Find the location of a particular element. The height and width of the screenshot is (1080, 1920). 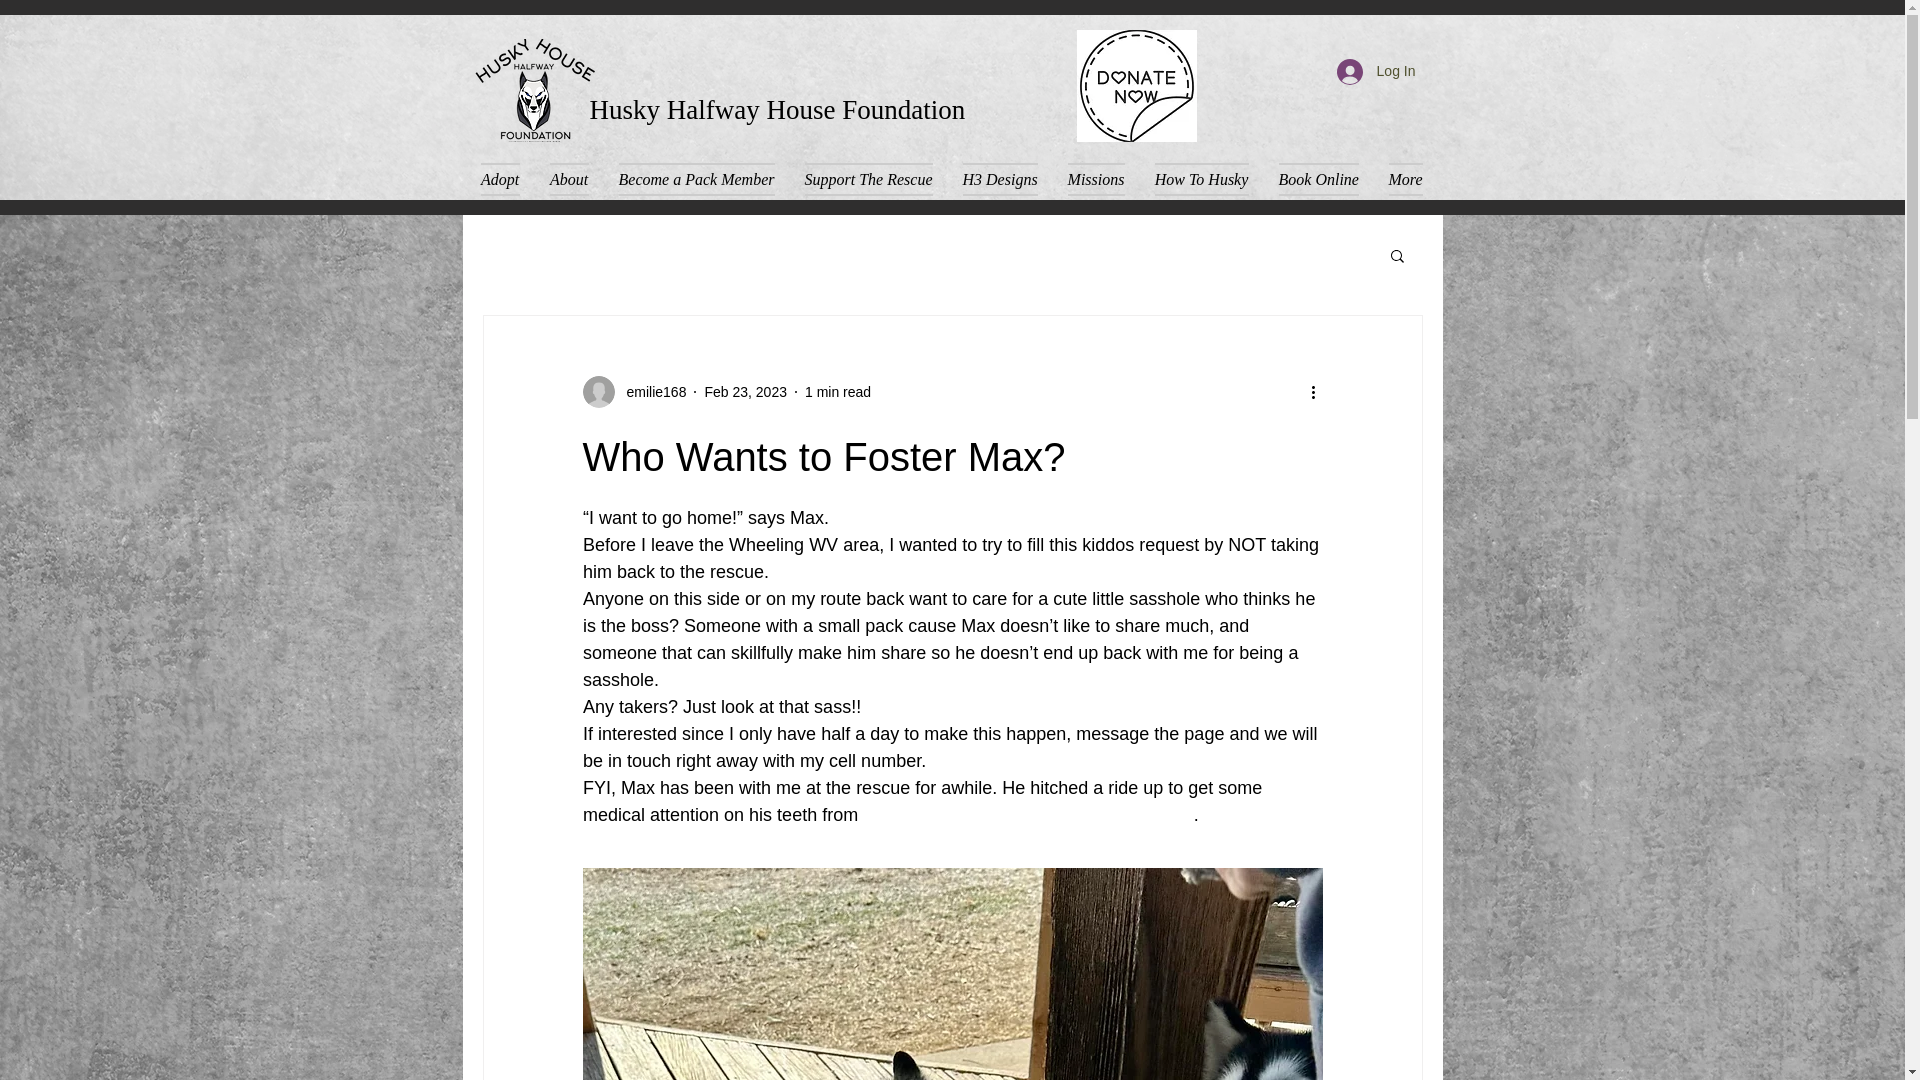

H3 Designs is located at coordinates (1000, 179).